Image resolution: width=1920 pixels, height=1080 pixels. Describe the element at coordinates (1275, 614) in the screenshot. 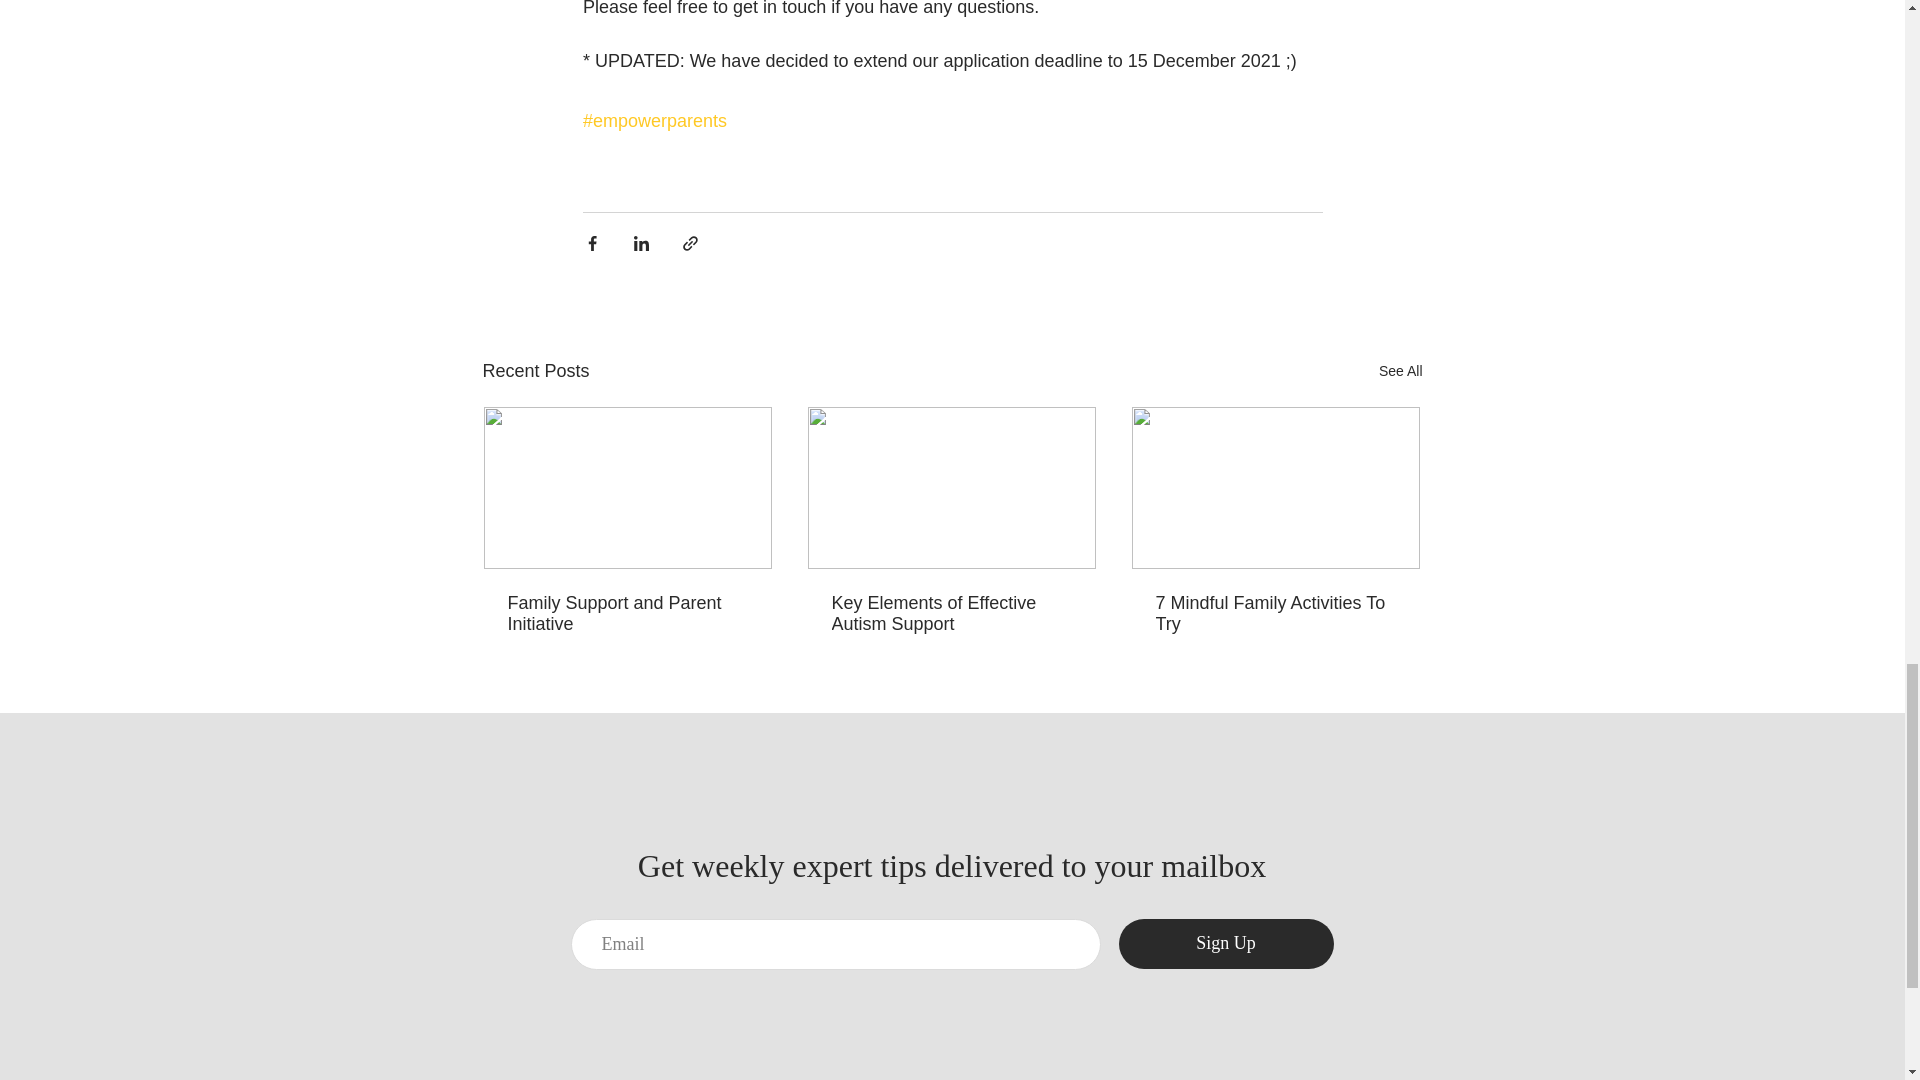

I see `7 Mindful Family Activities To Try` at that location.